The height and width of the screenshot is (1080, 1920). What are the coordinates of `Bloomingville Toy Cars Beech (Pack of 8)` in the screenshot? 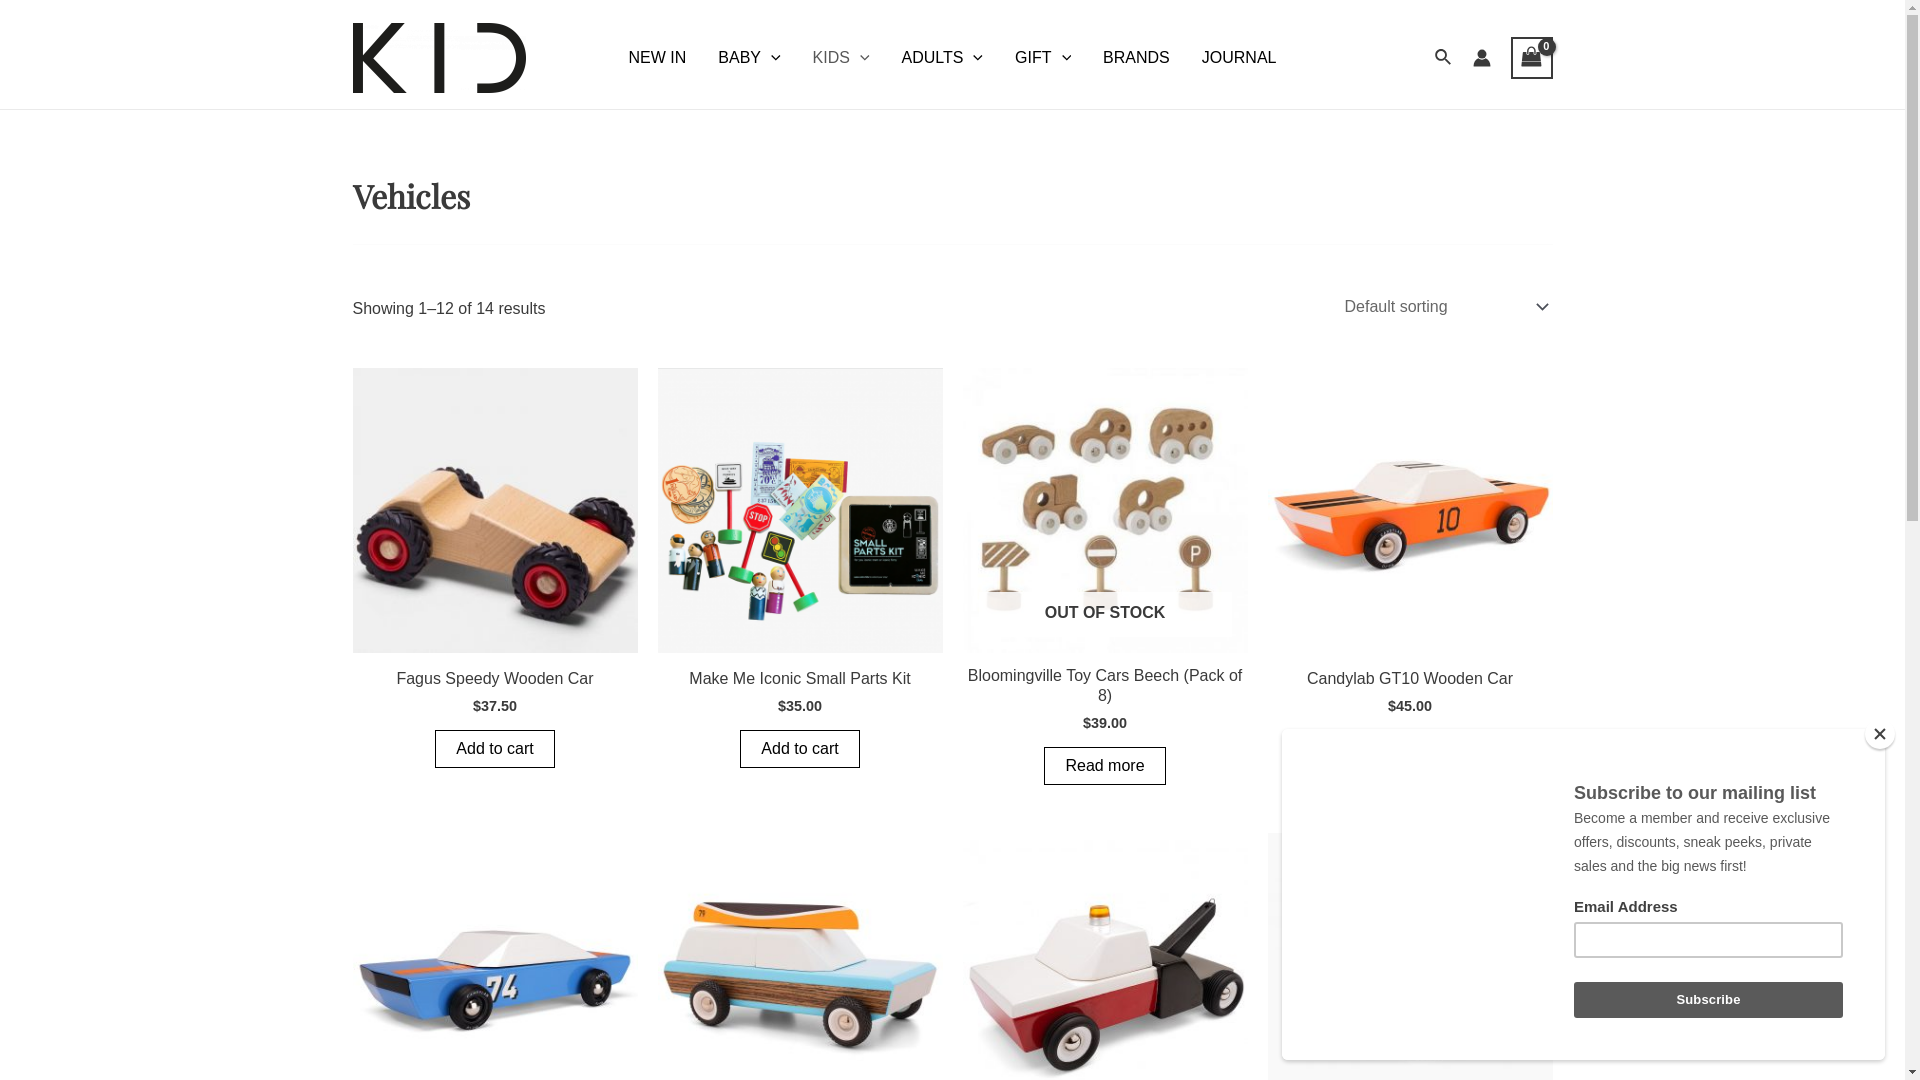 It's located at (1104, 690).